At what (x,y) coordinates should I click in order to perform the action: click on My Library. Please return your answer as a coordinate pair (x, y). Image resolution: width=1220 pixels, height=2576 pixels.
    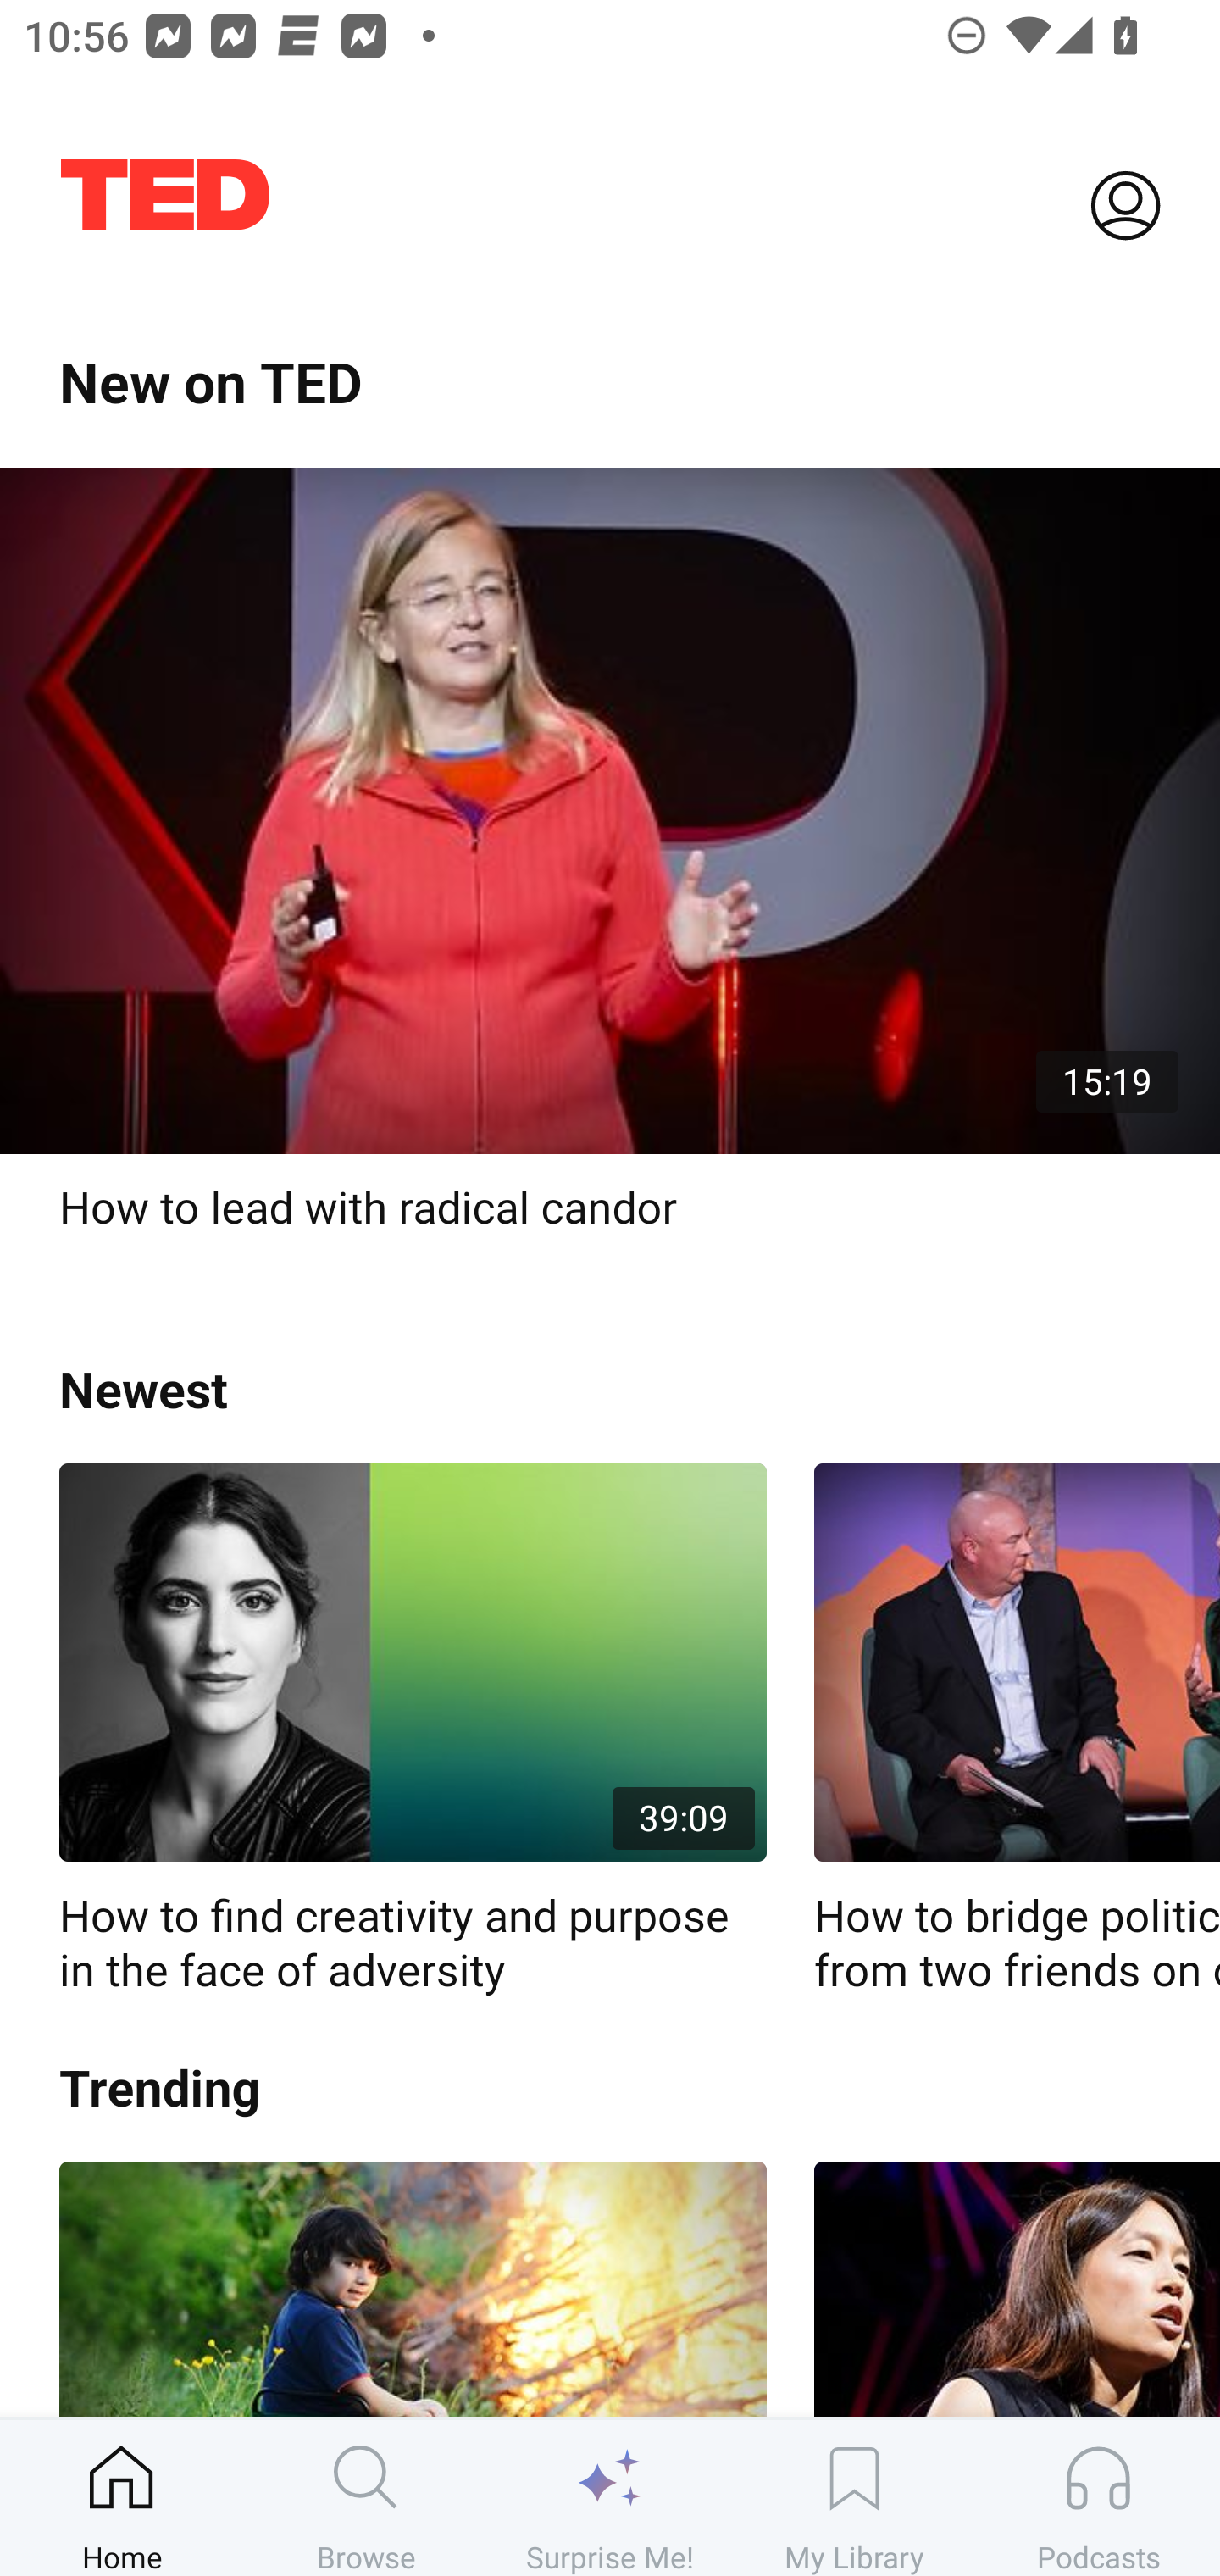
    Looking at the image, I should click on (854, 2497).